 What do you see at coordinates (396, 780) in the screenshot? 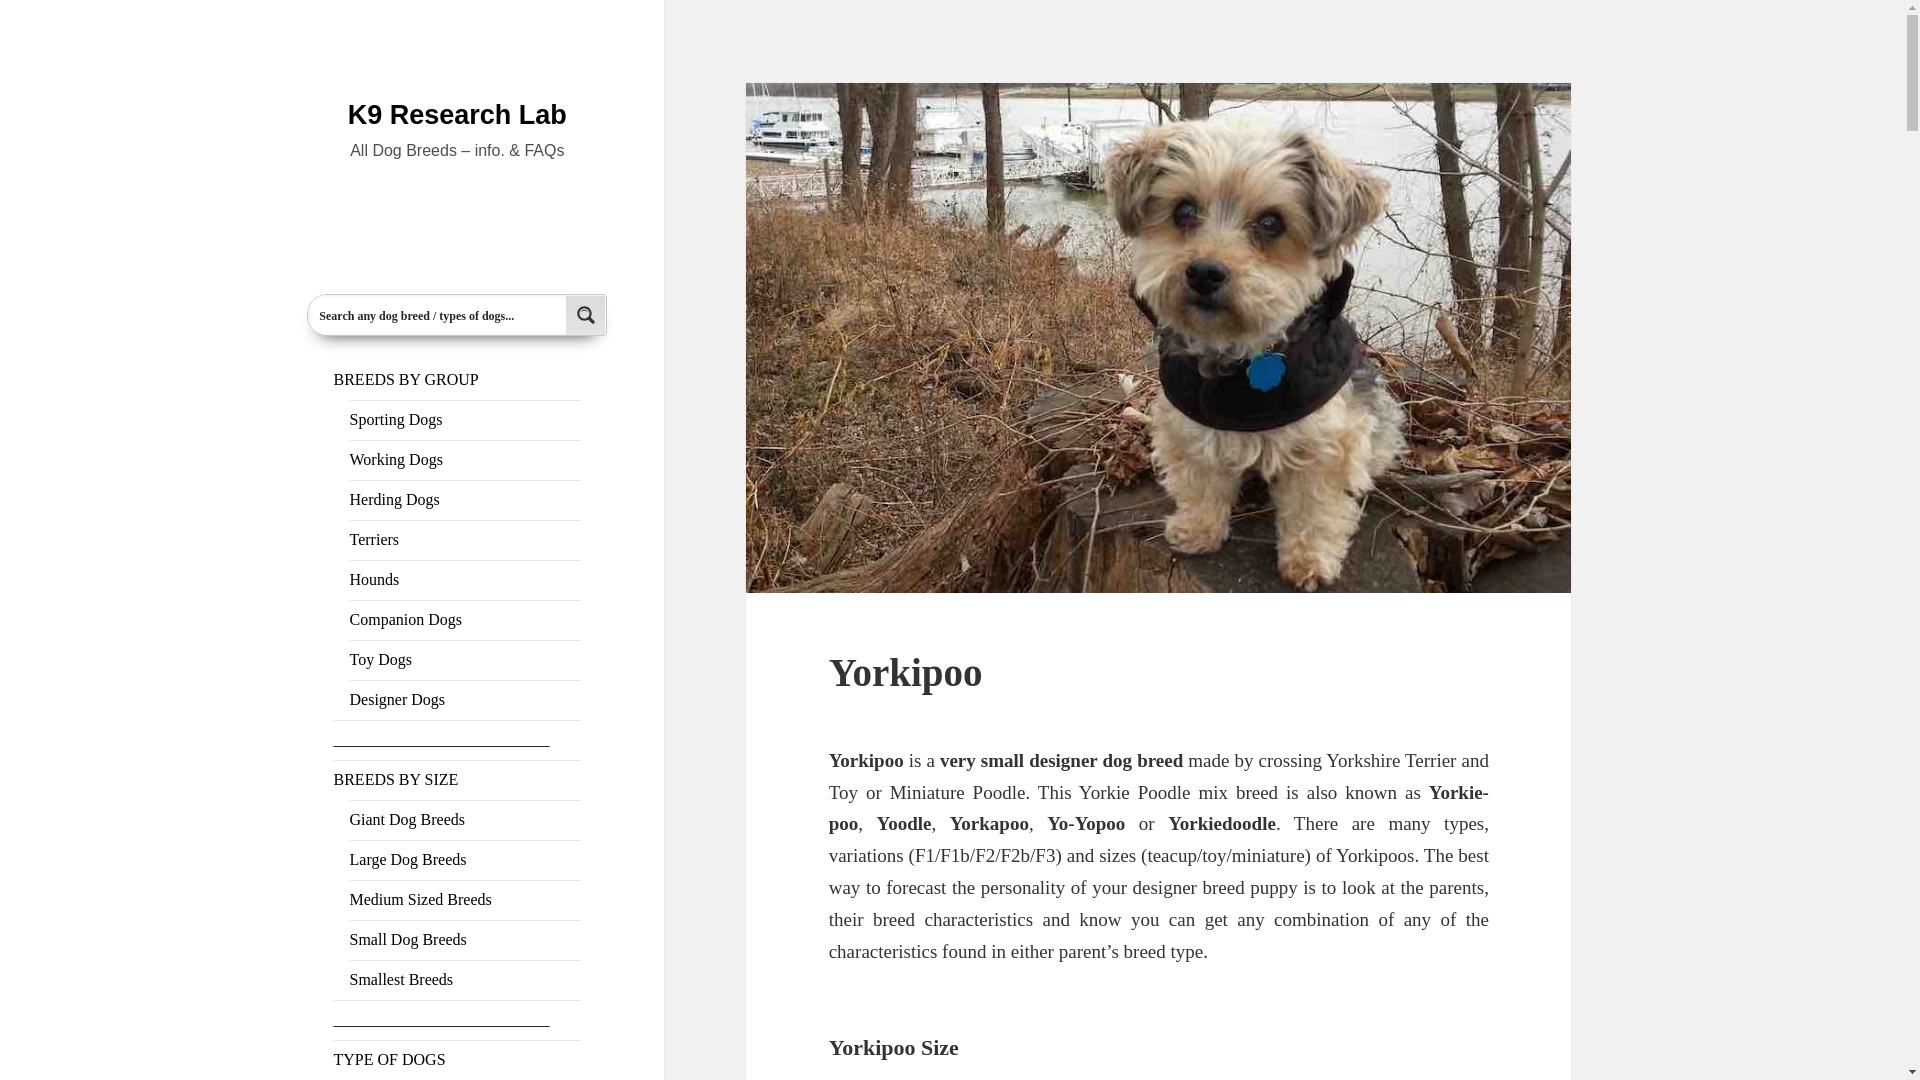
I see `BREEDS BY SIZE` at bounding box center [396, 780].